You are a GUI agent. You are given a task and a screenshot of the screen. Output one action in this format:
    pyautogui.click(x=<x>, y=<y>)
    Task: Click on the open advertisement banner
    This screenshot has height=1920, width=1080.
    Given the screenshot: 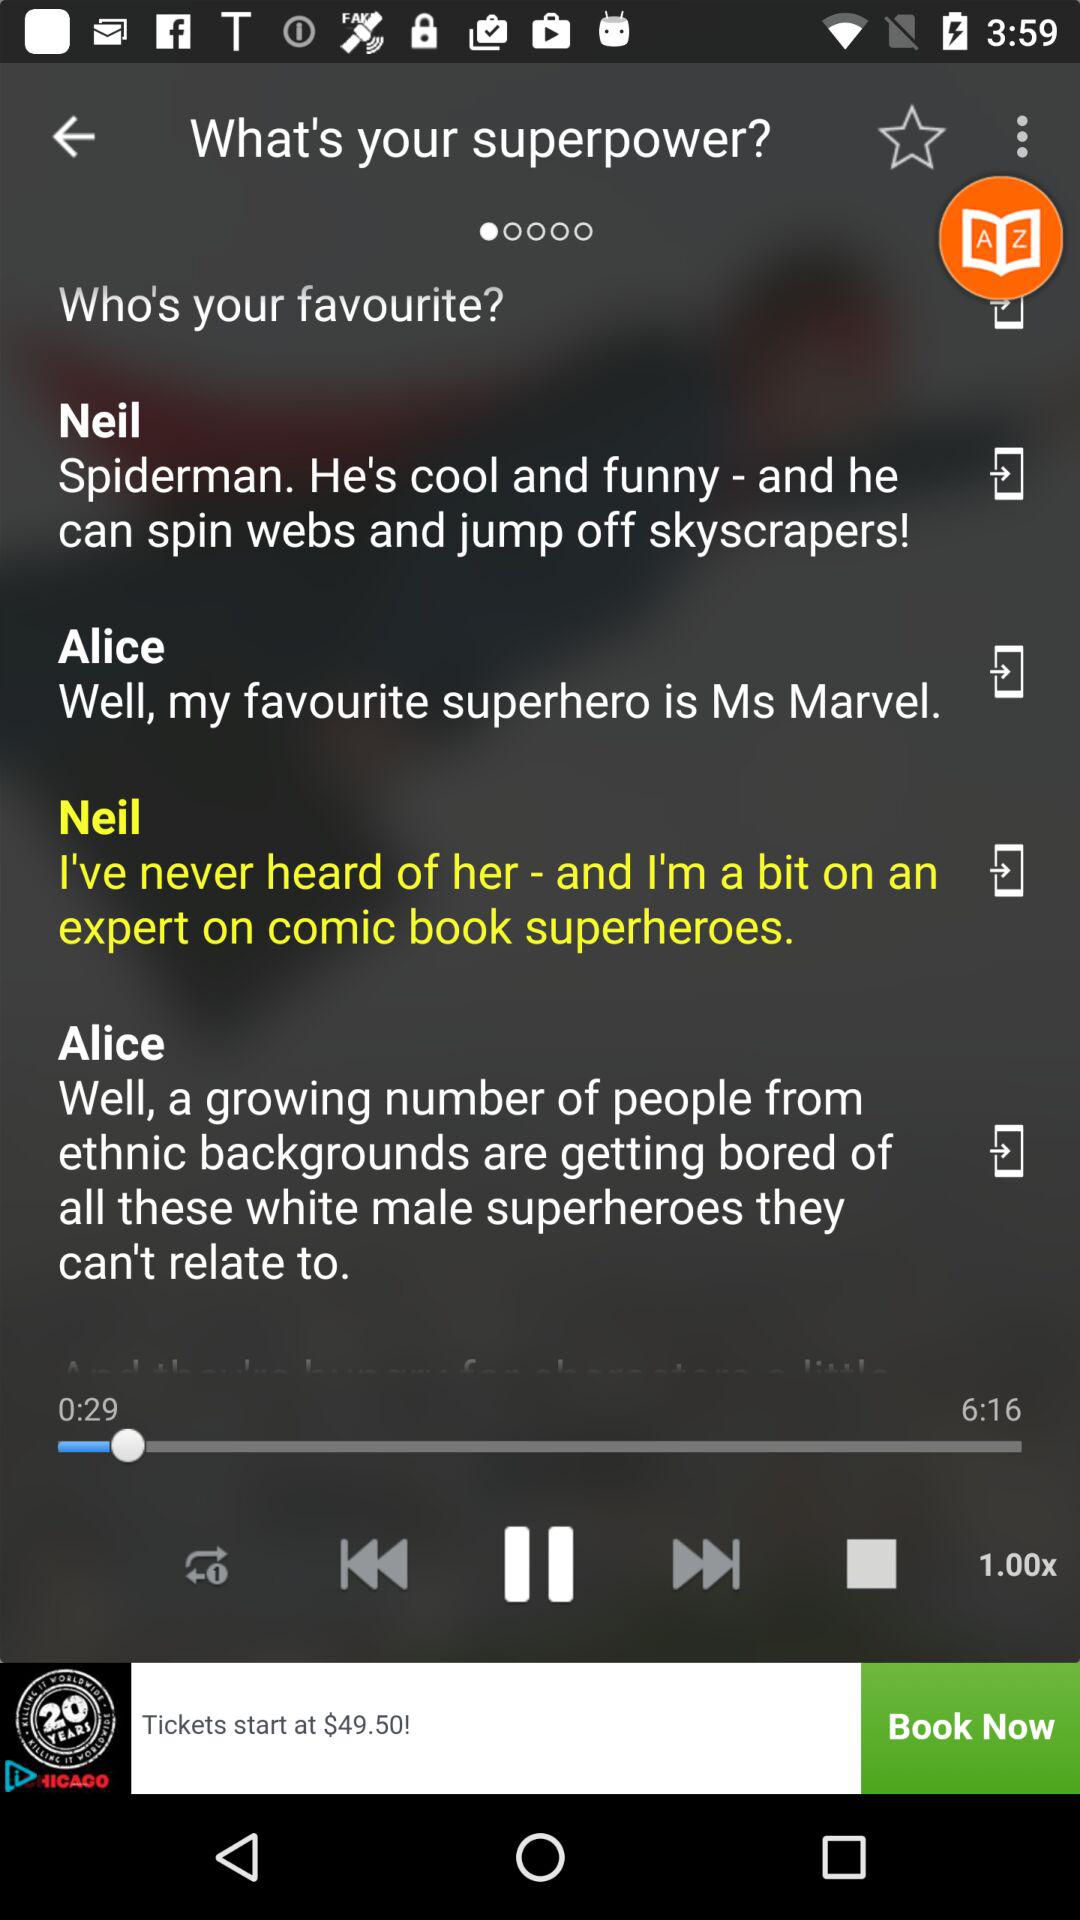 What is the action you would take?
    pyautogui.click(x=540, y=1728)
    